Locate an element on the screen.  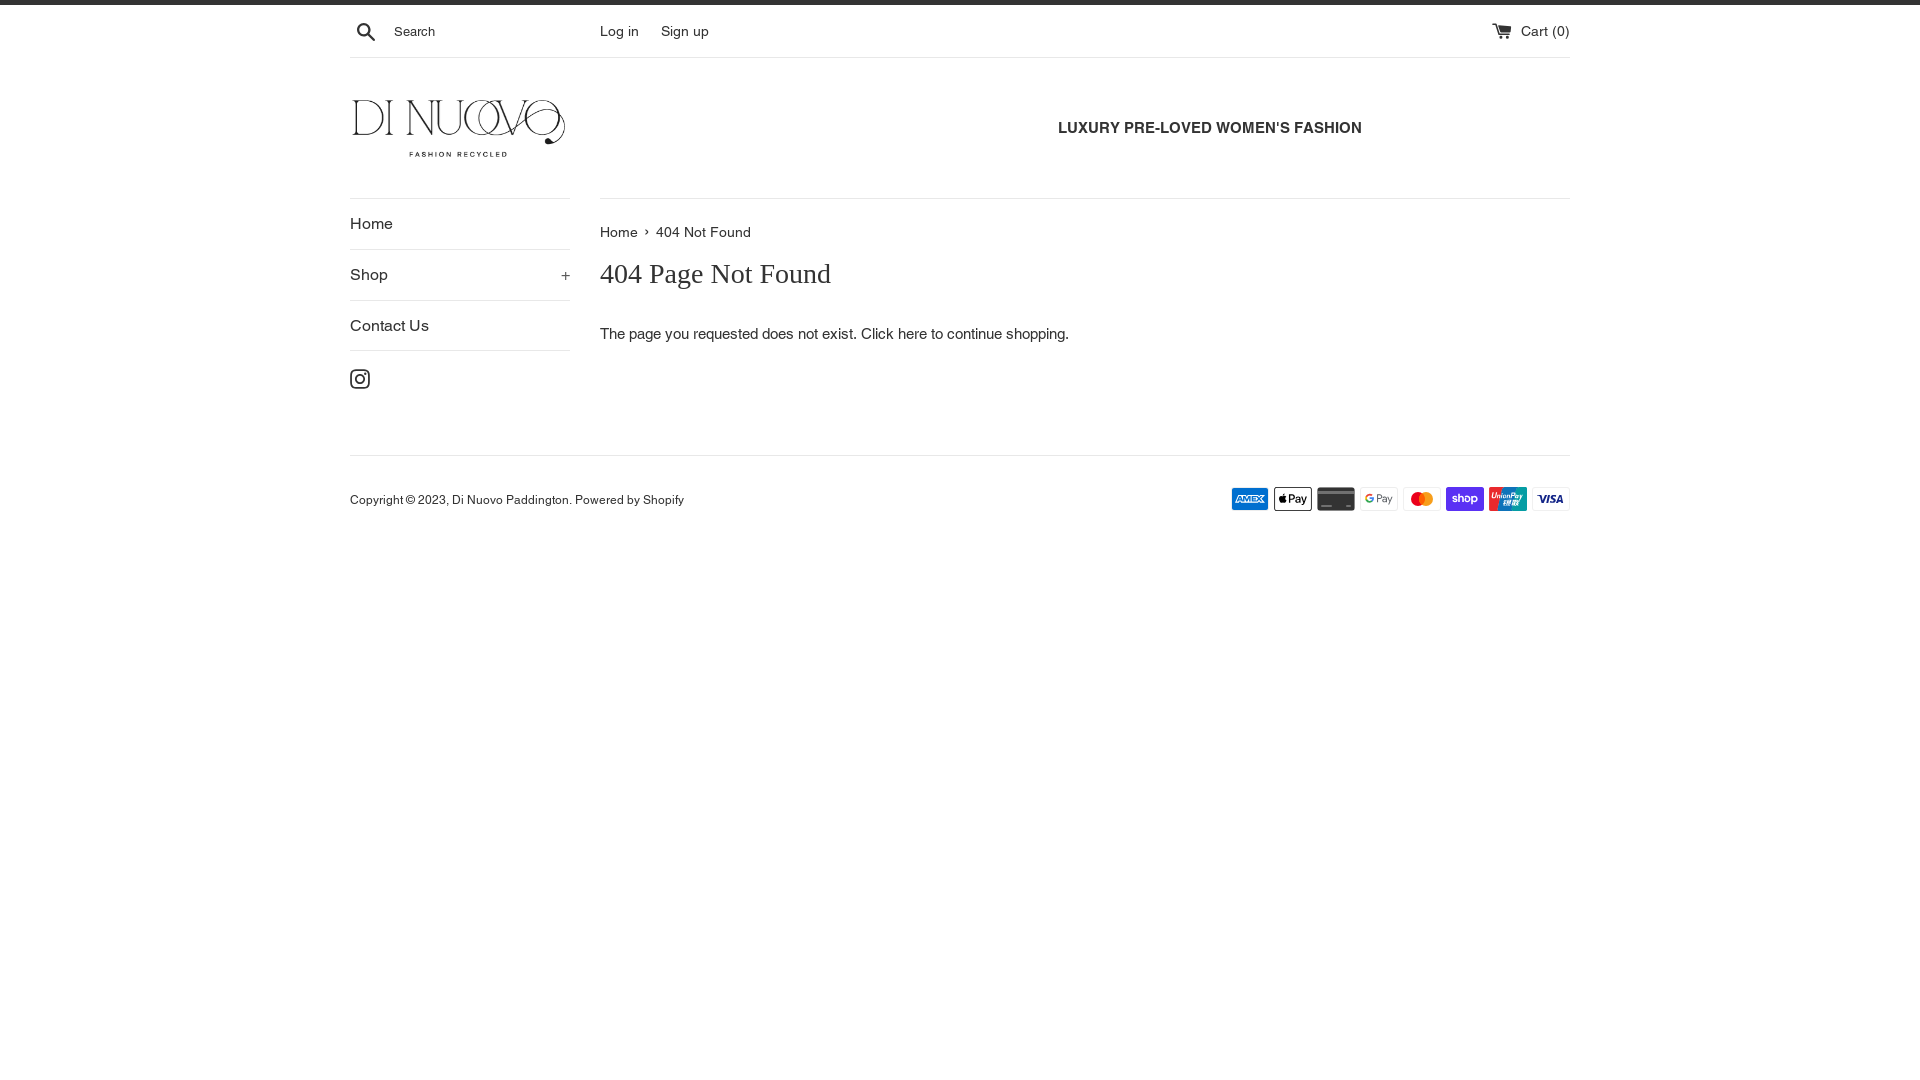
Search is located at coordinates (366, 31).